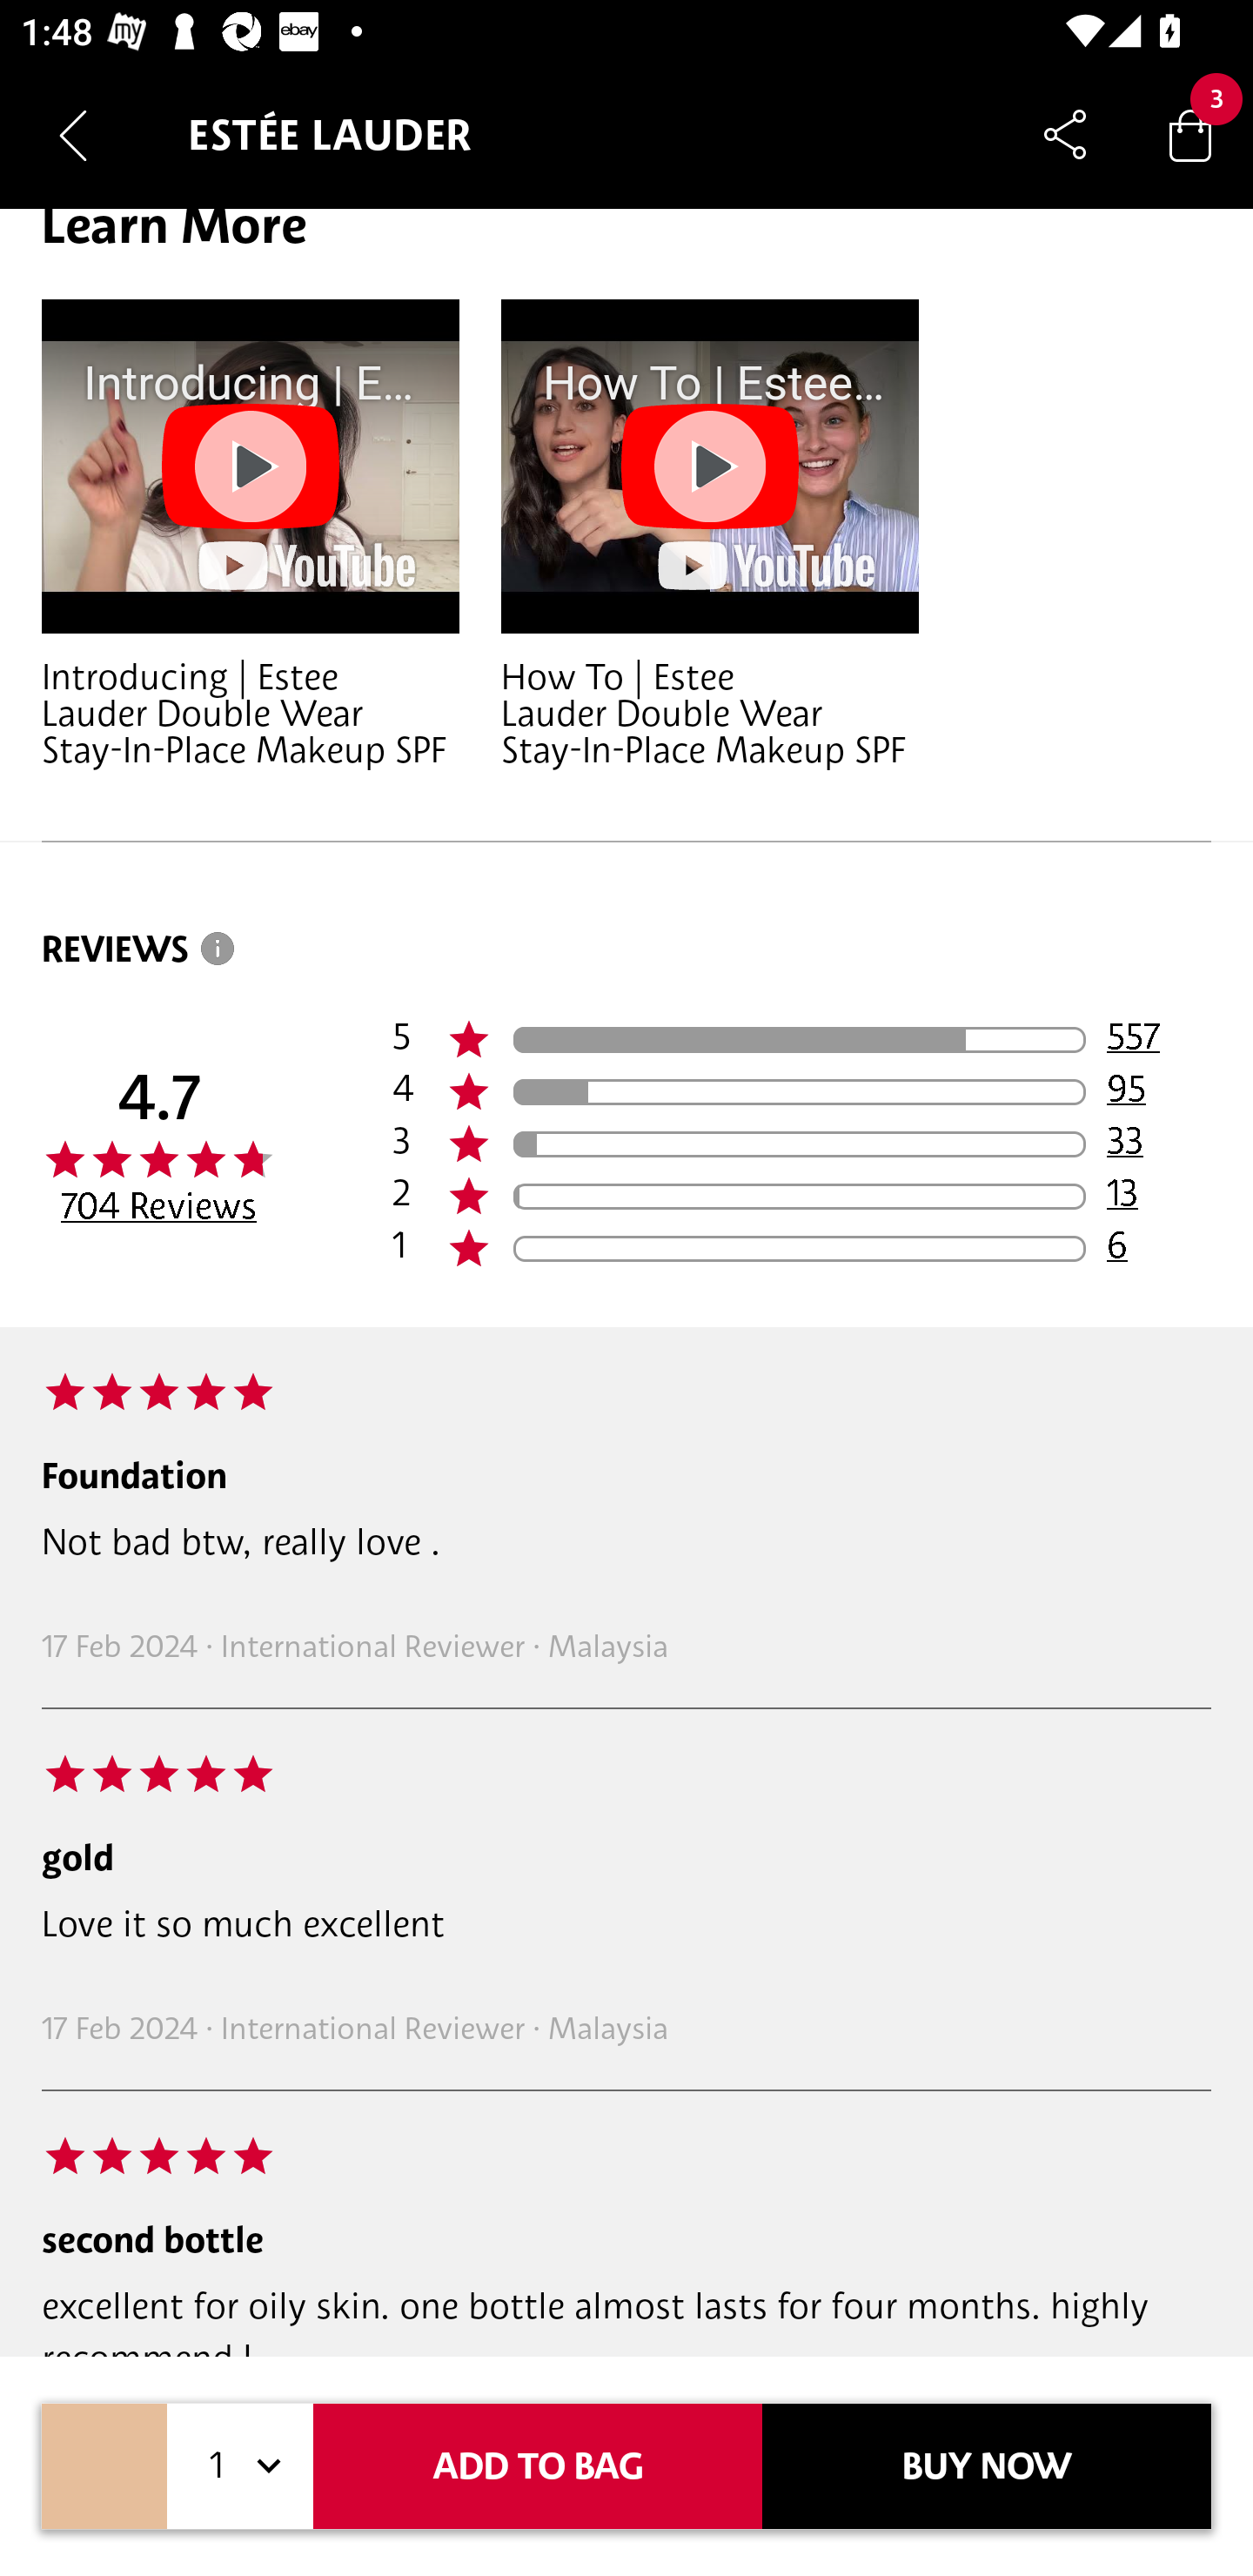 The image size is (1253, 2576). Describe the element at coordinates (801, 1196) in the screenshot. I see `2 1.0 13` at that location.